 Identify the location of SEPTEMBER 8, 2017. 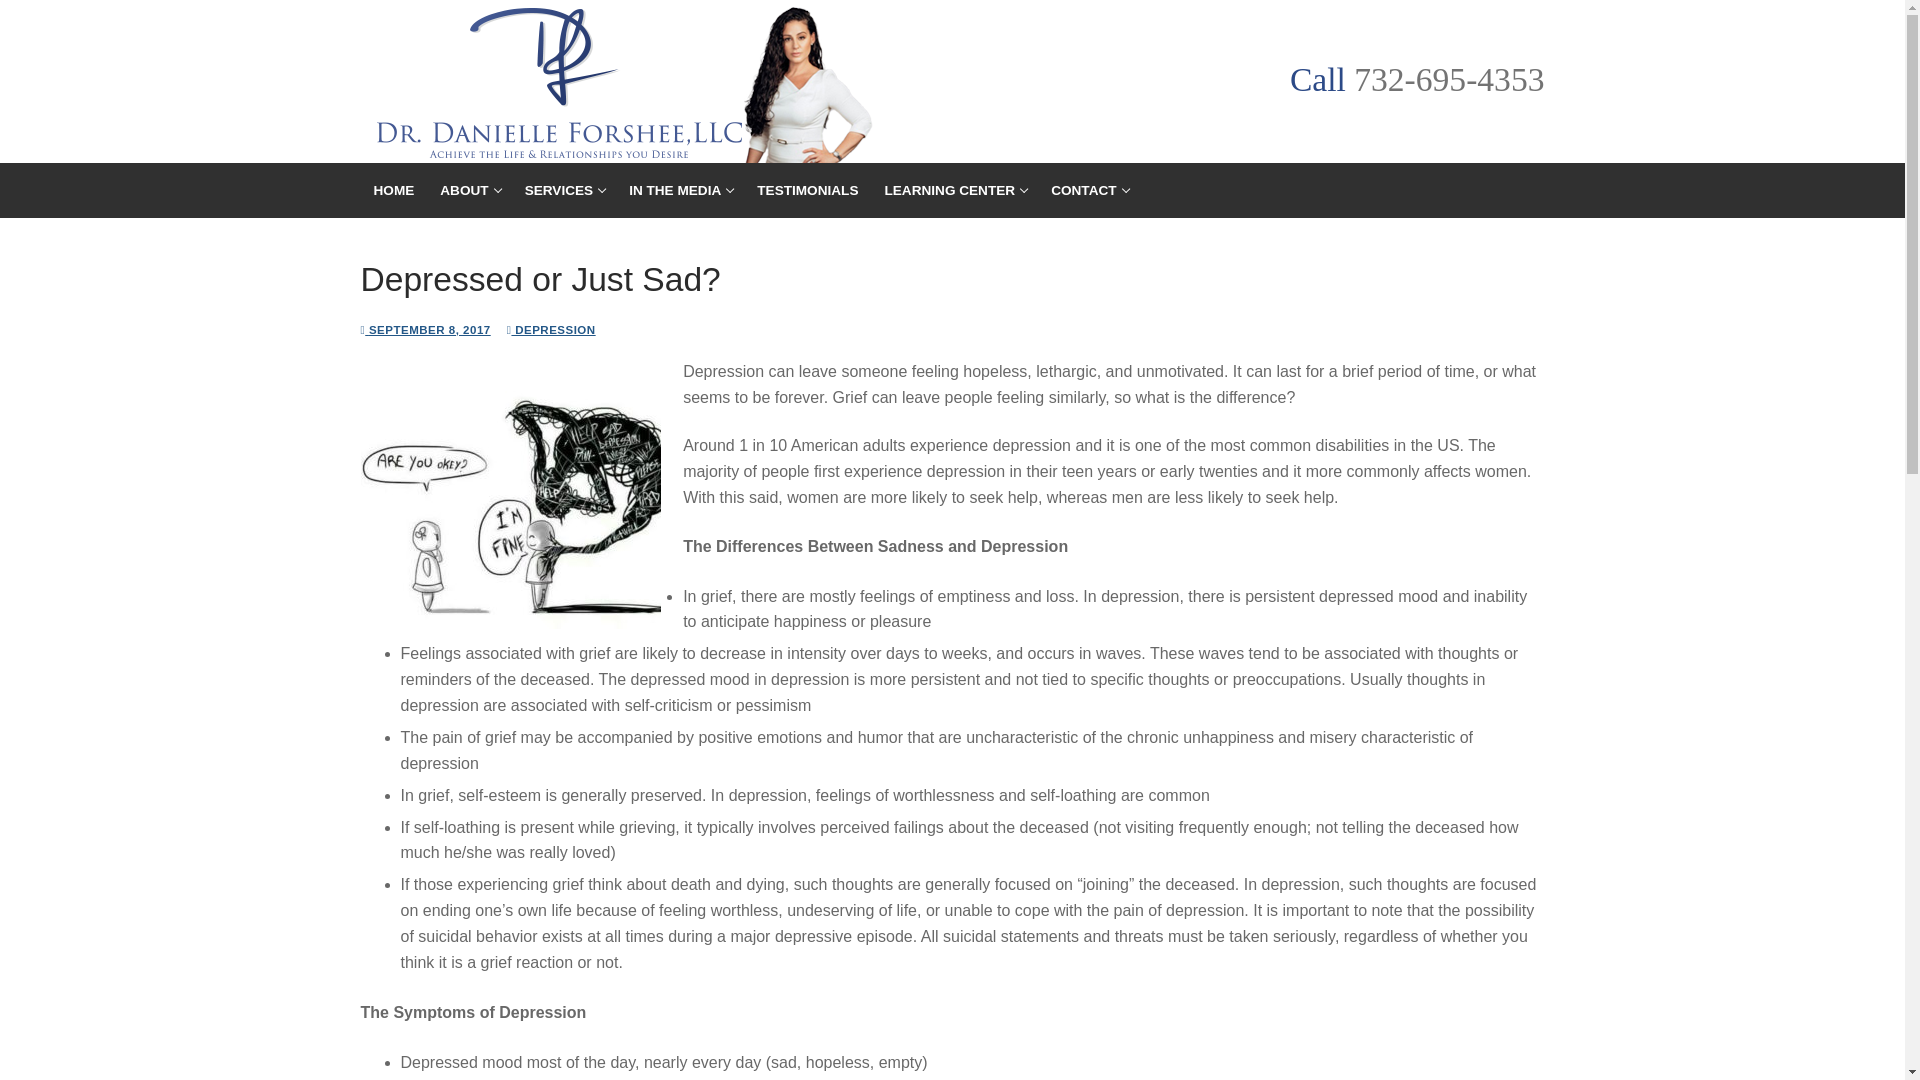
(680, 190).